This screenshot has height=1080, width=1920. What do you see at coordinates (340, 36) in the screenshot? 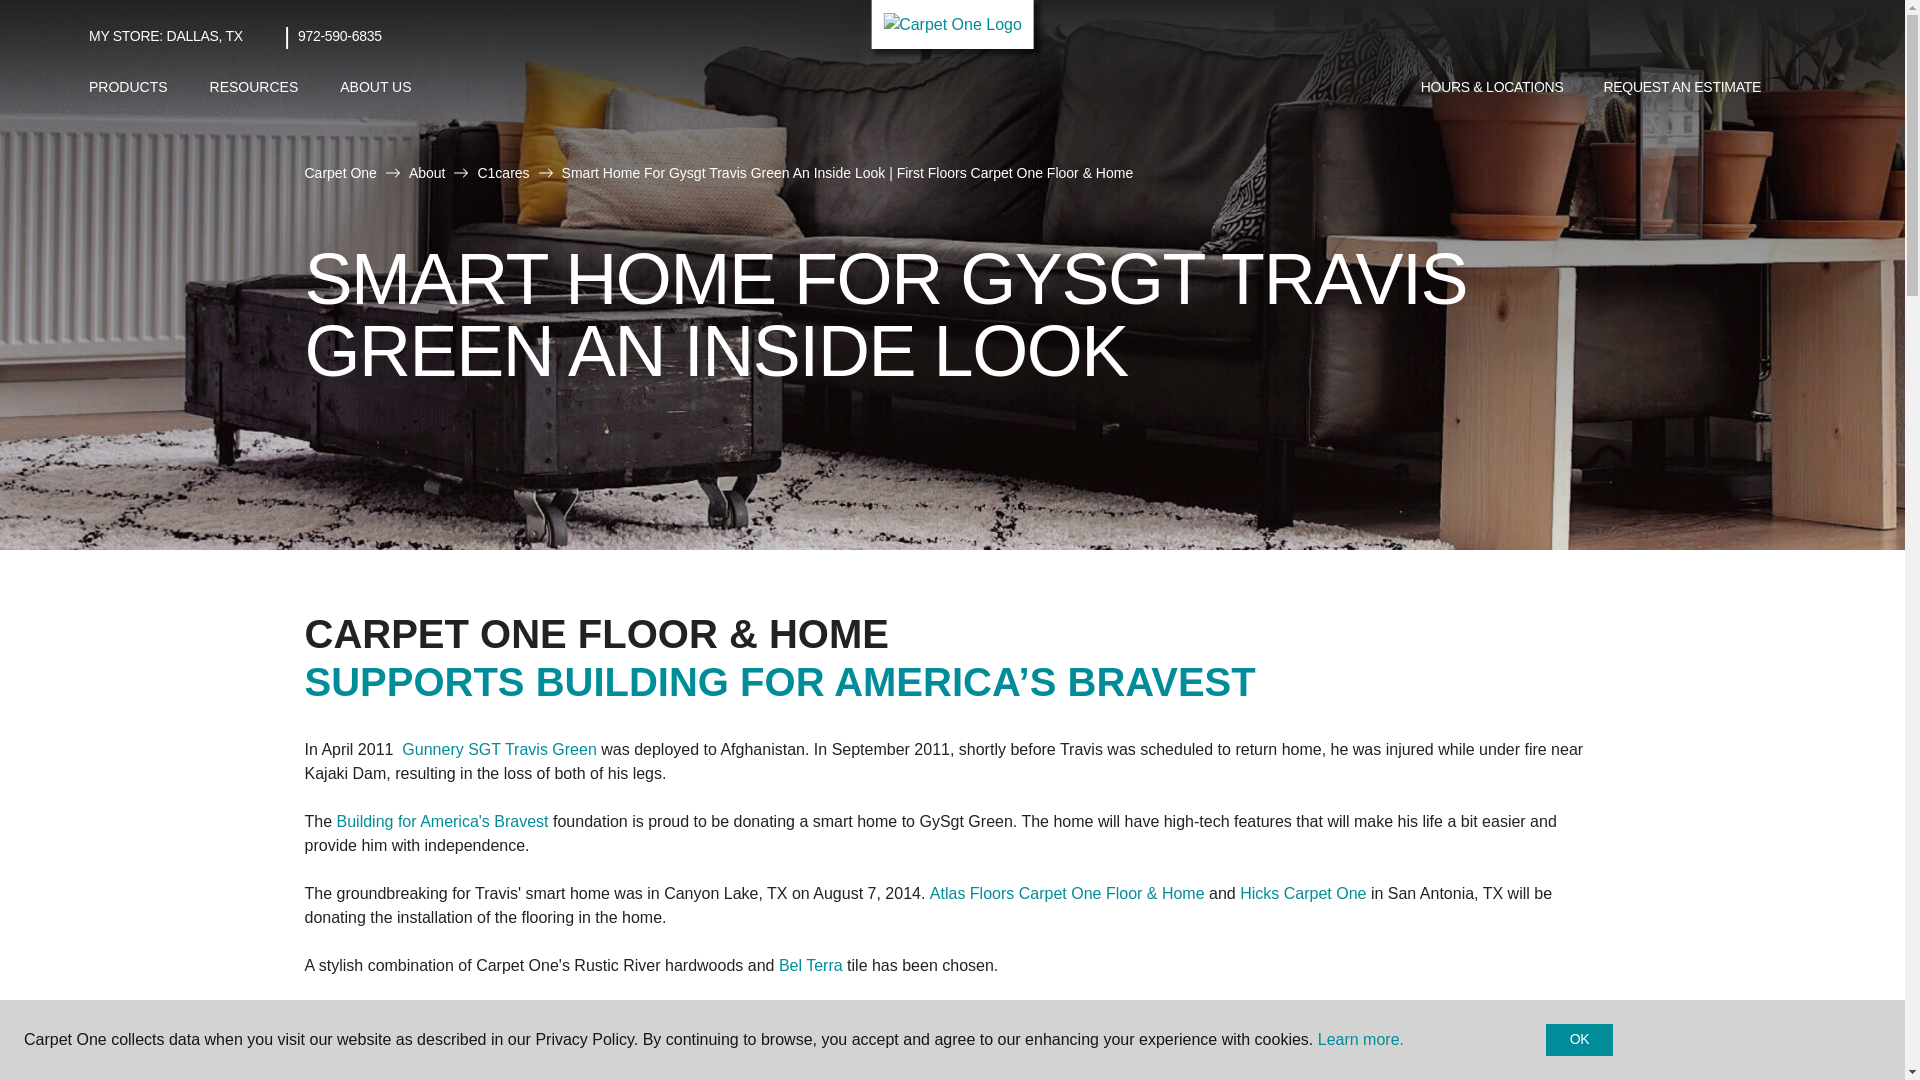
I see `972-590-6835` at bounding box center [340, 36].